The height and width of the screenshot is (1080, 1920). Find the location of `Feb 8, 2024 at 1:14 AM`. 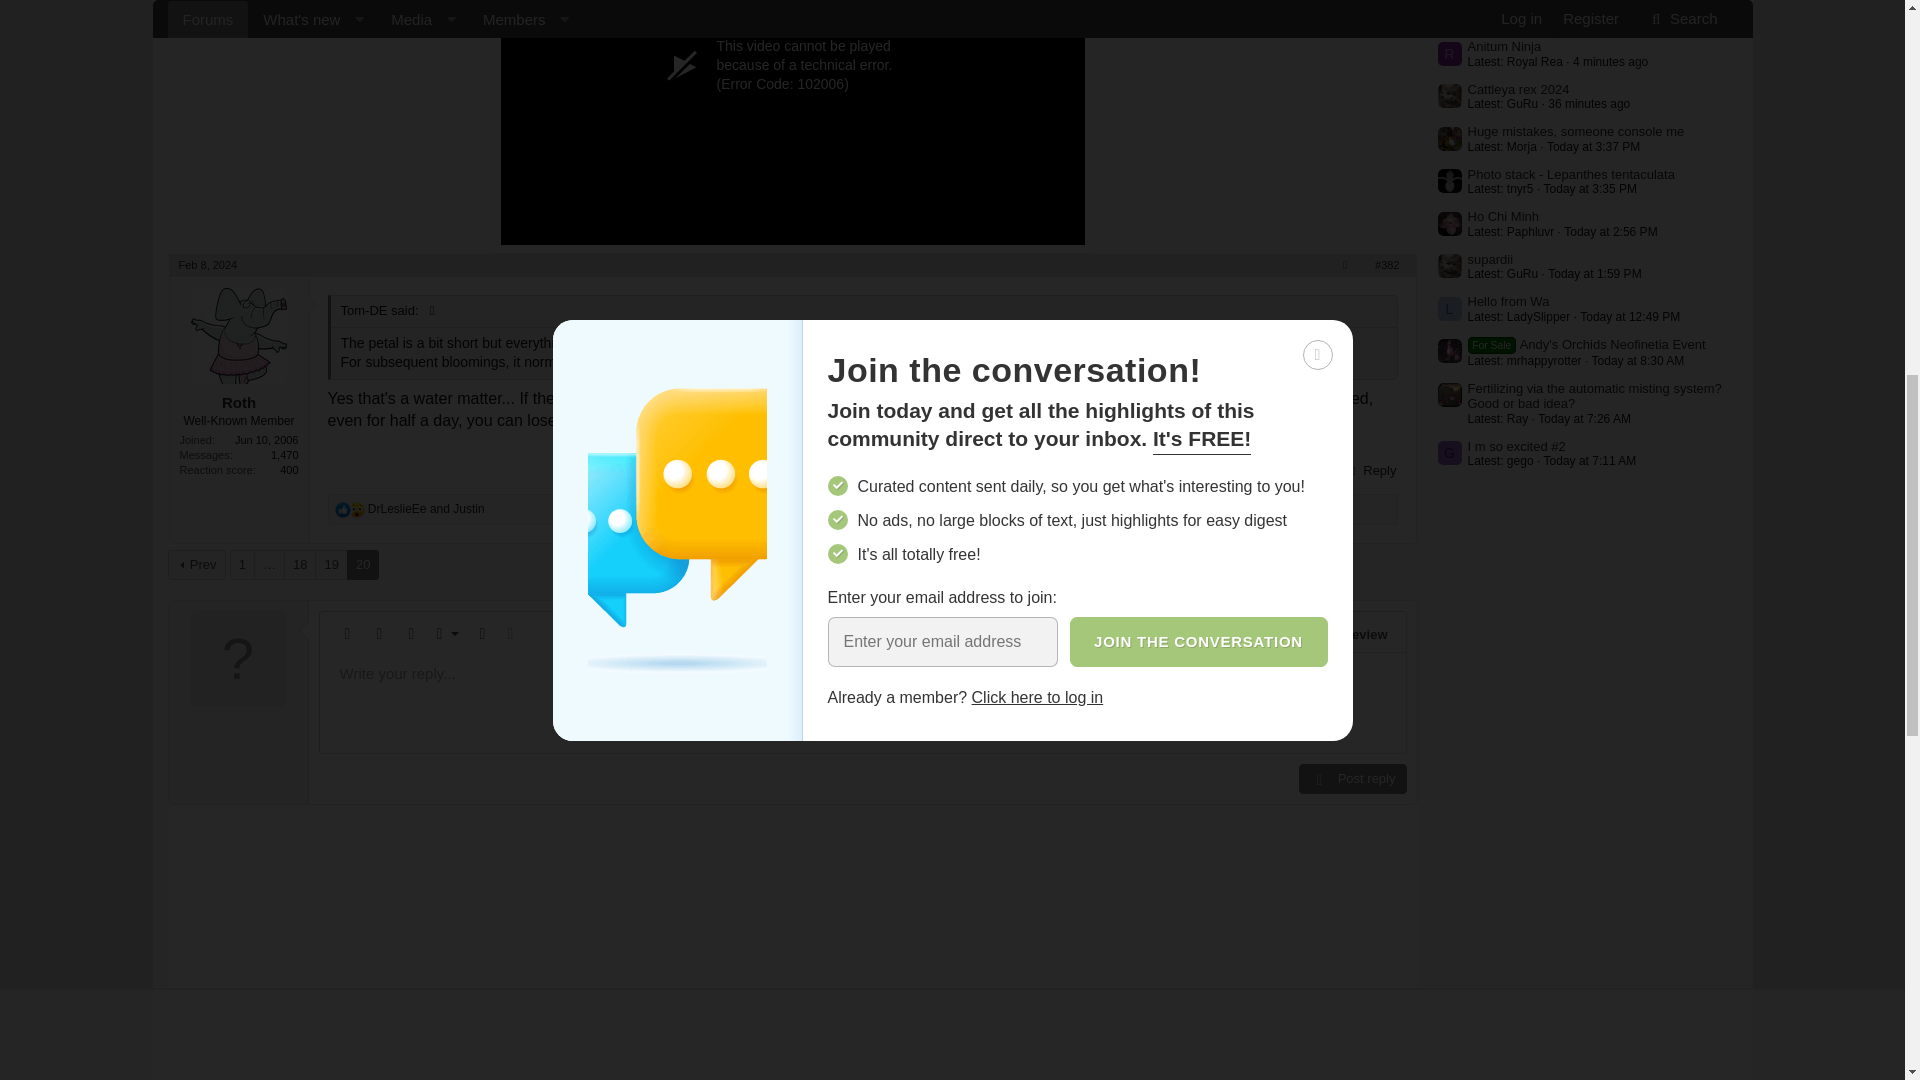

Feb 8, 2024 at 1:14 AM is located at coordinates (207, 265).